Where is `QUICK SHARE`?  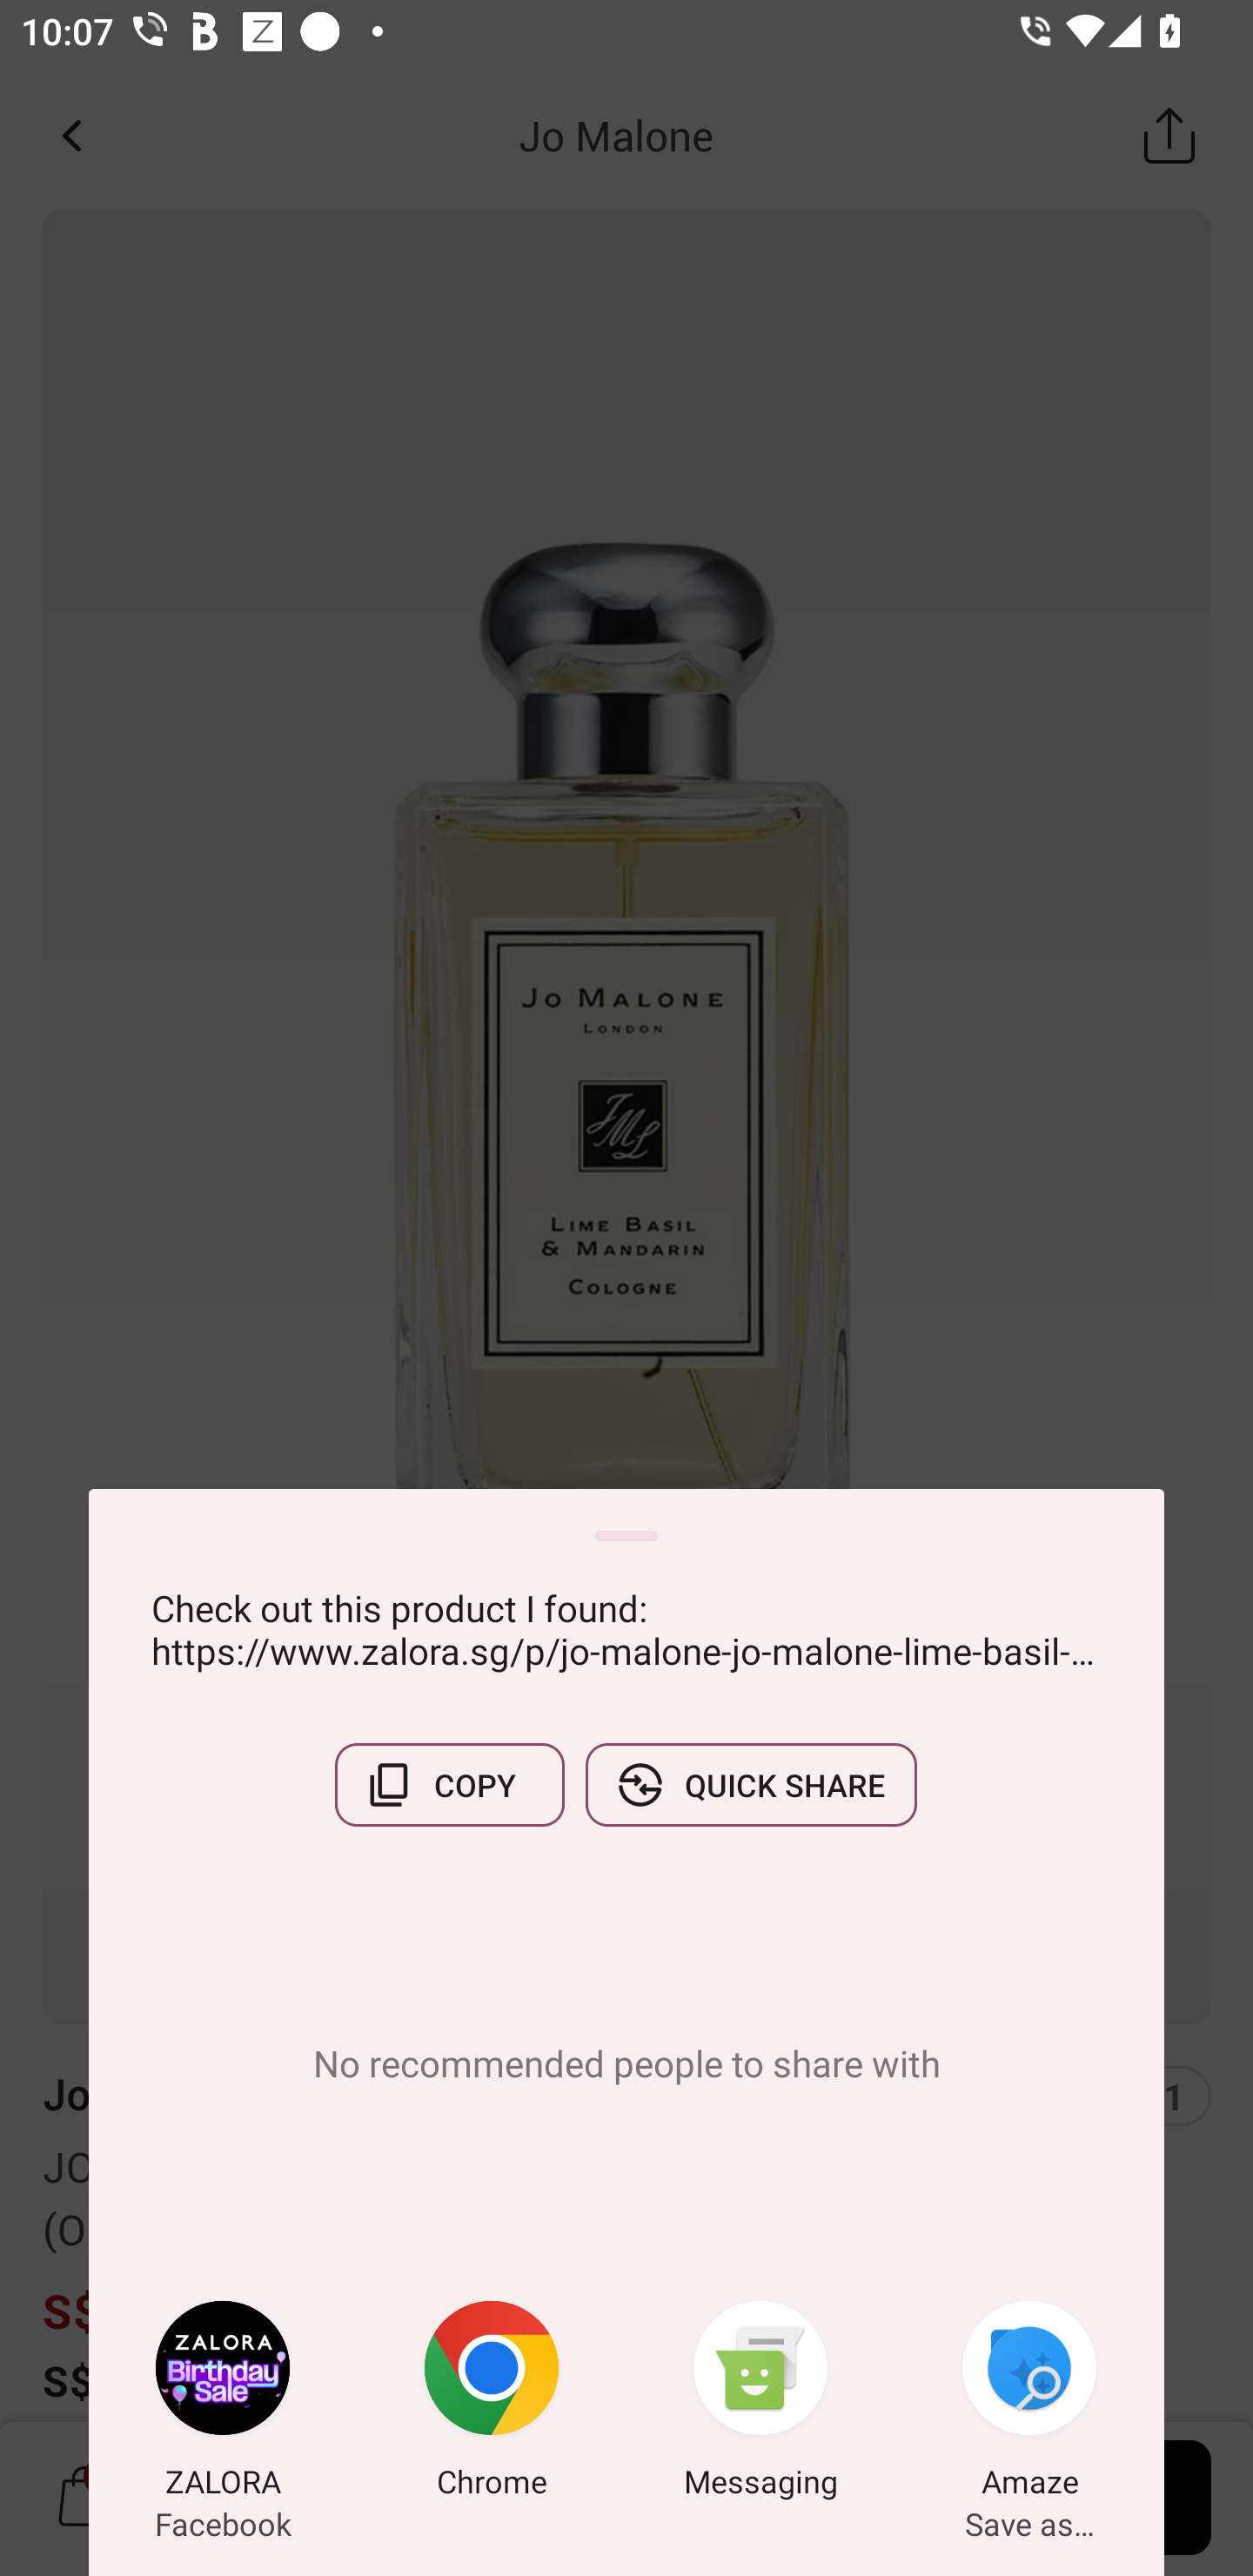
QUICK SHARE is located at coordinates (751, 1785).